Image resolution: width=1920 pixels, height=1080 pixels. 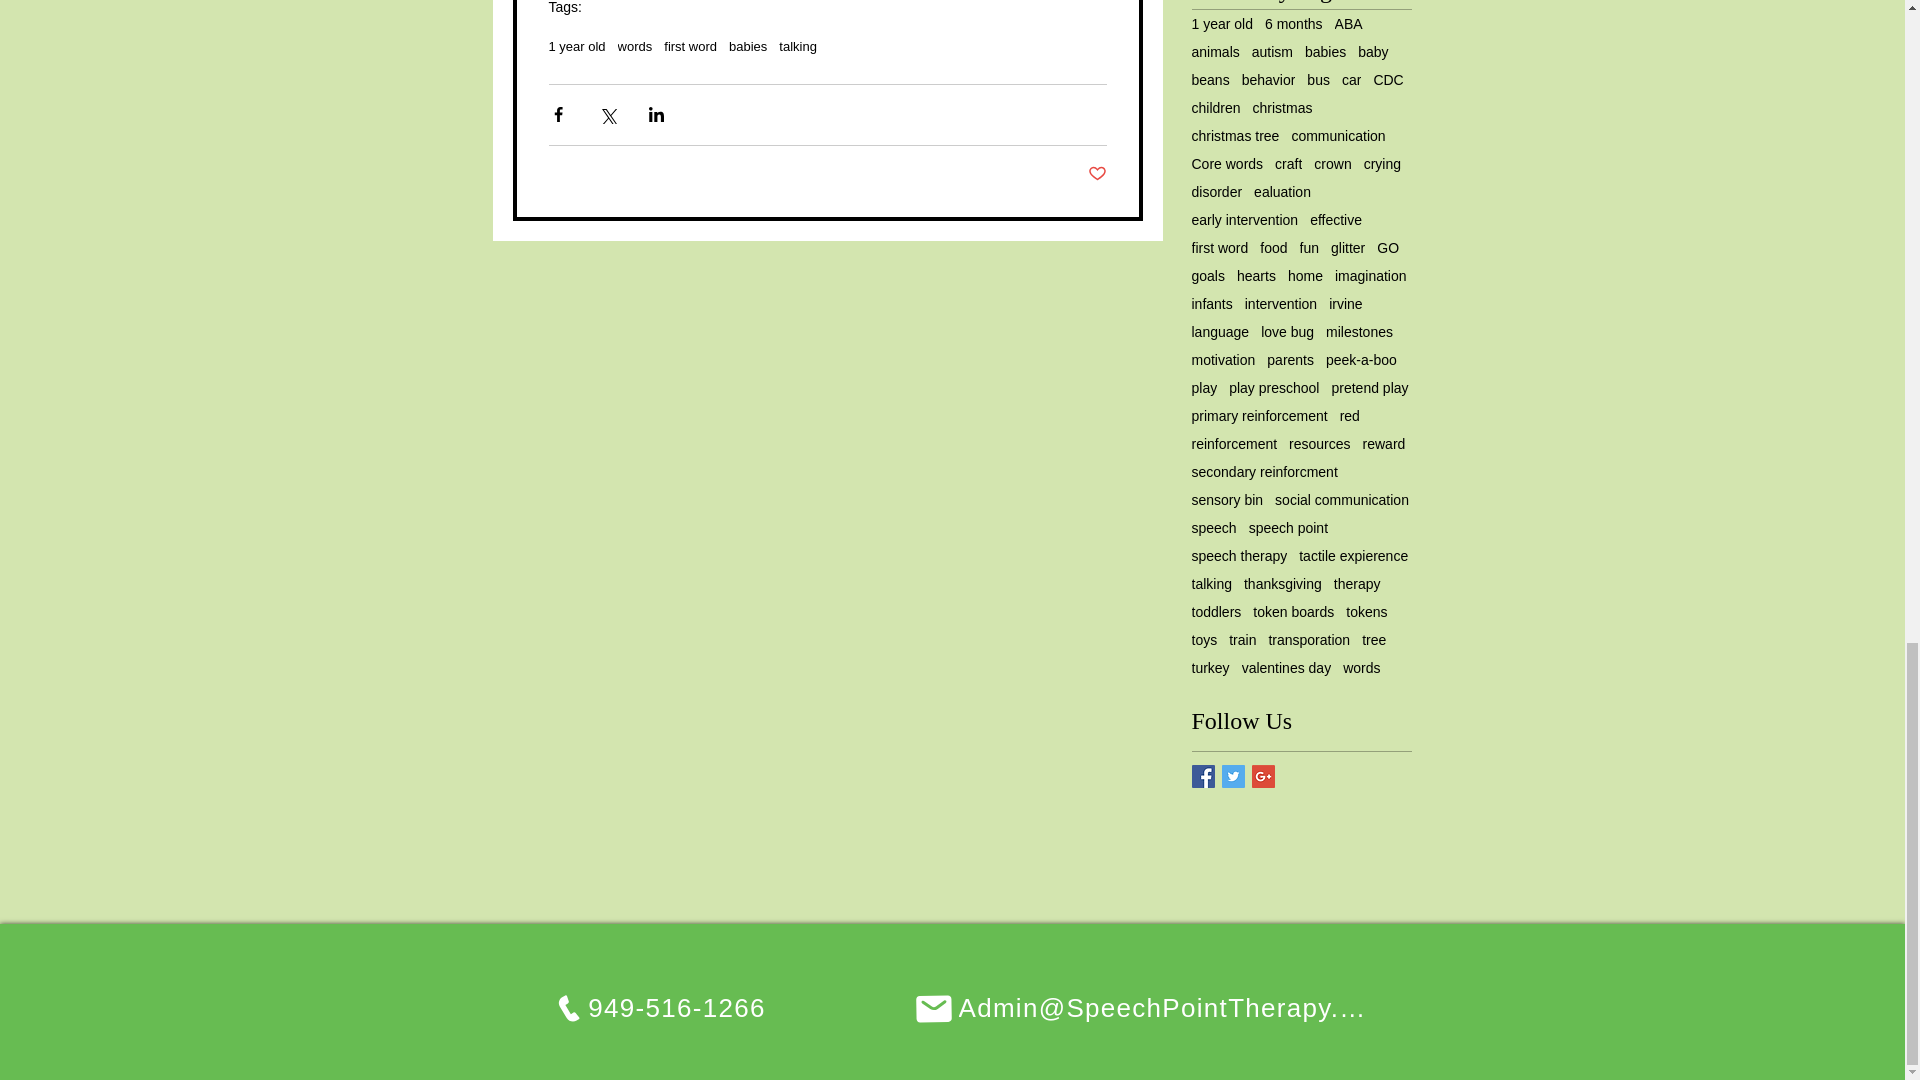 I want to click on babies, so click(x=1325, y=52).